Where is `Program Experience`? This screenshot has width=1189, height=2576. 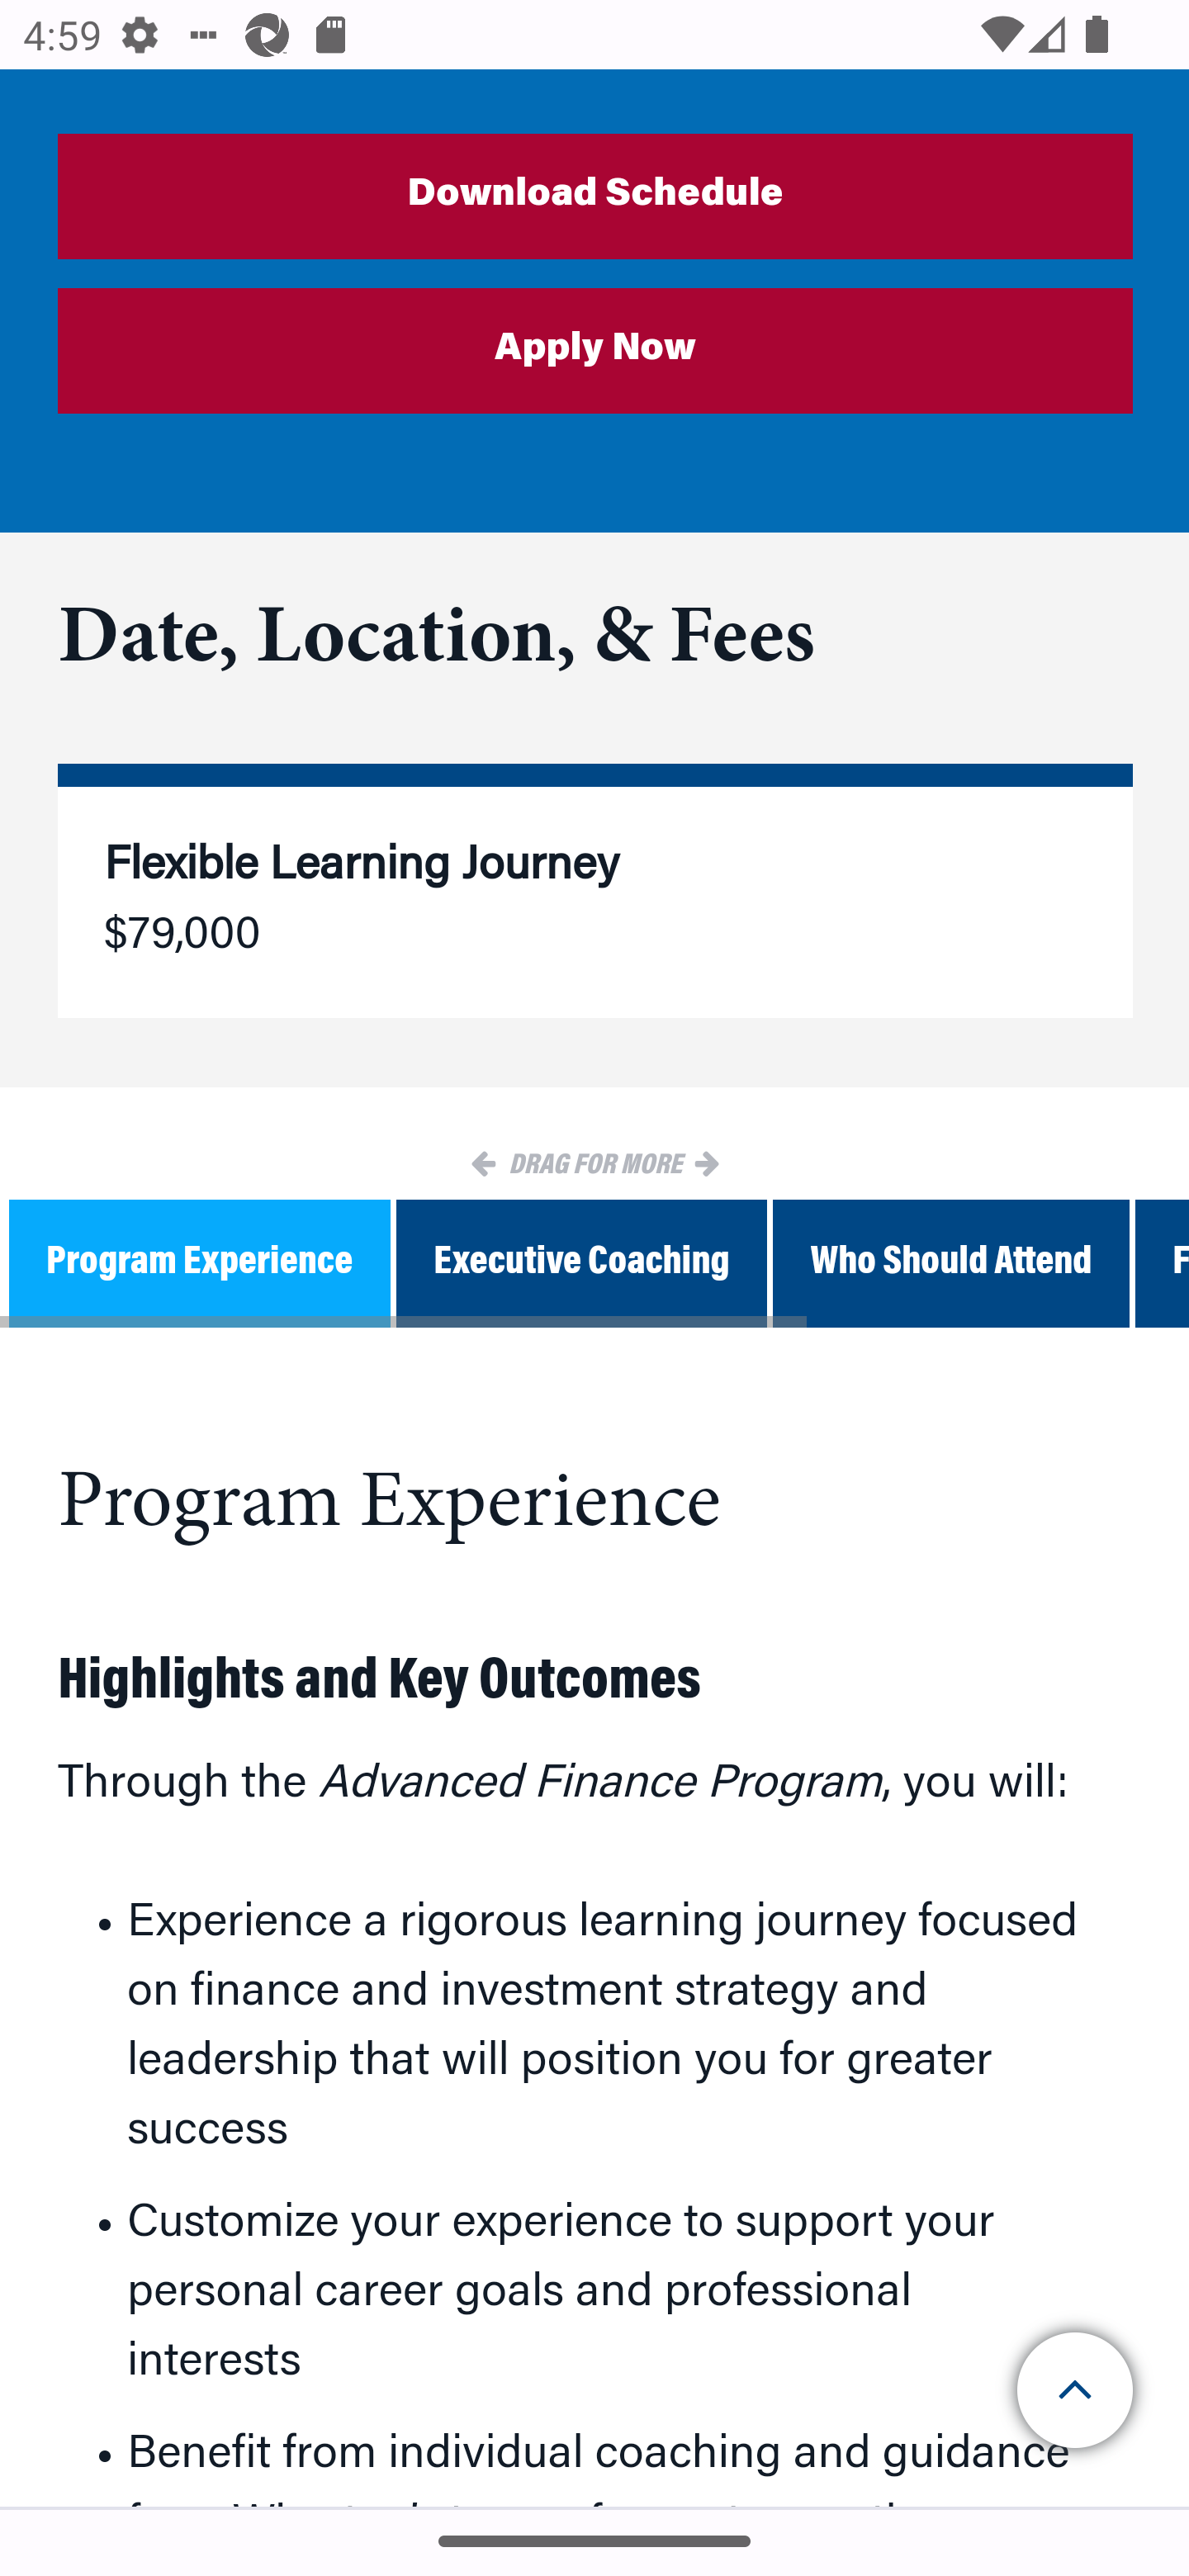 Program Experience is located at coordinates (200, 1267).